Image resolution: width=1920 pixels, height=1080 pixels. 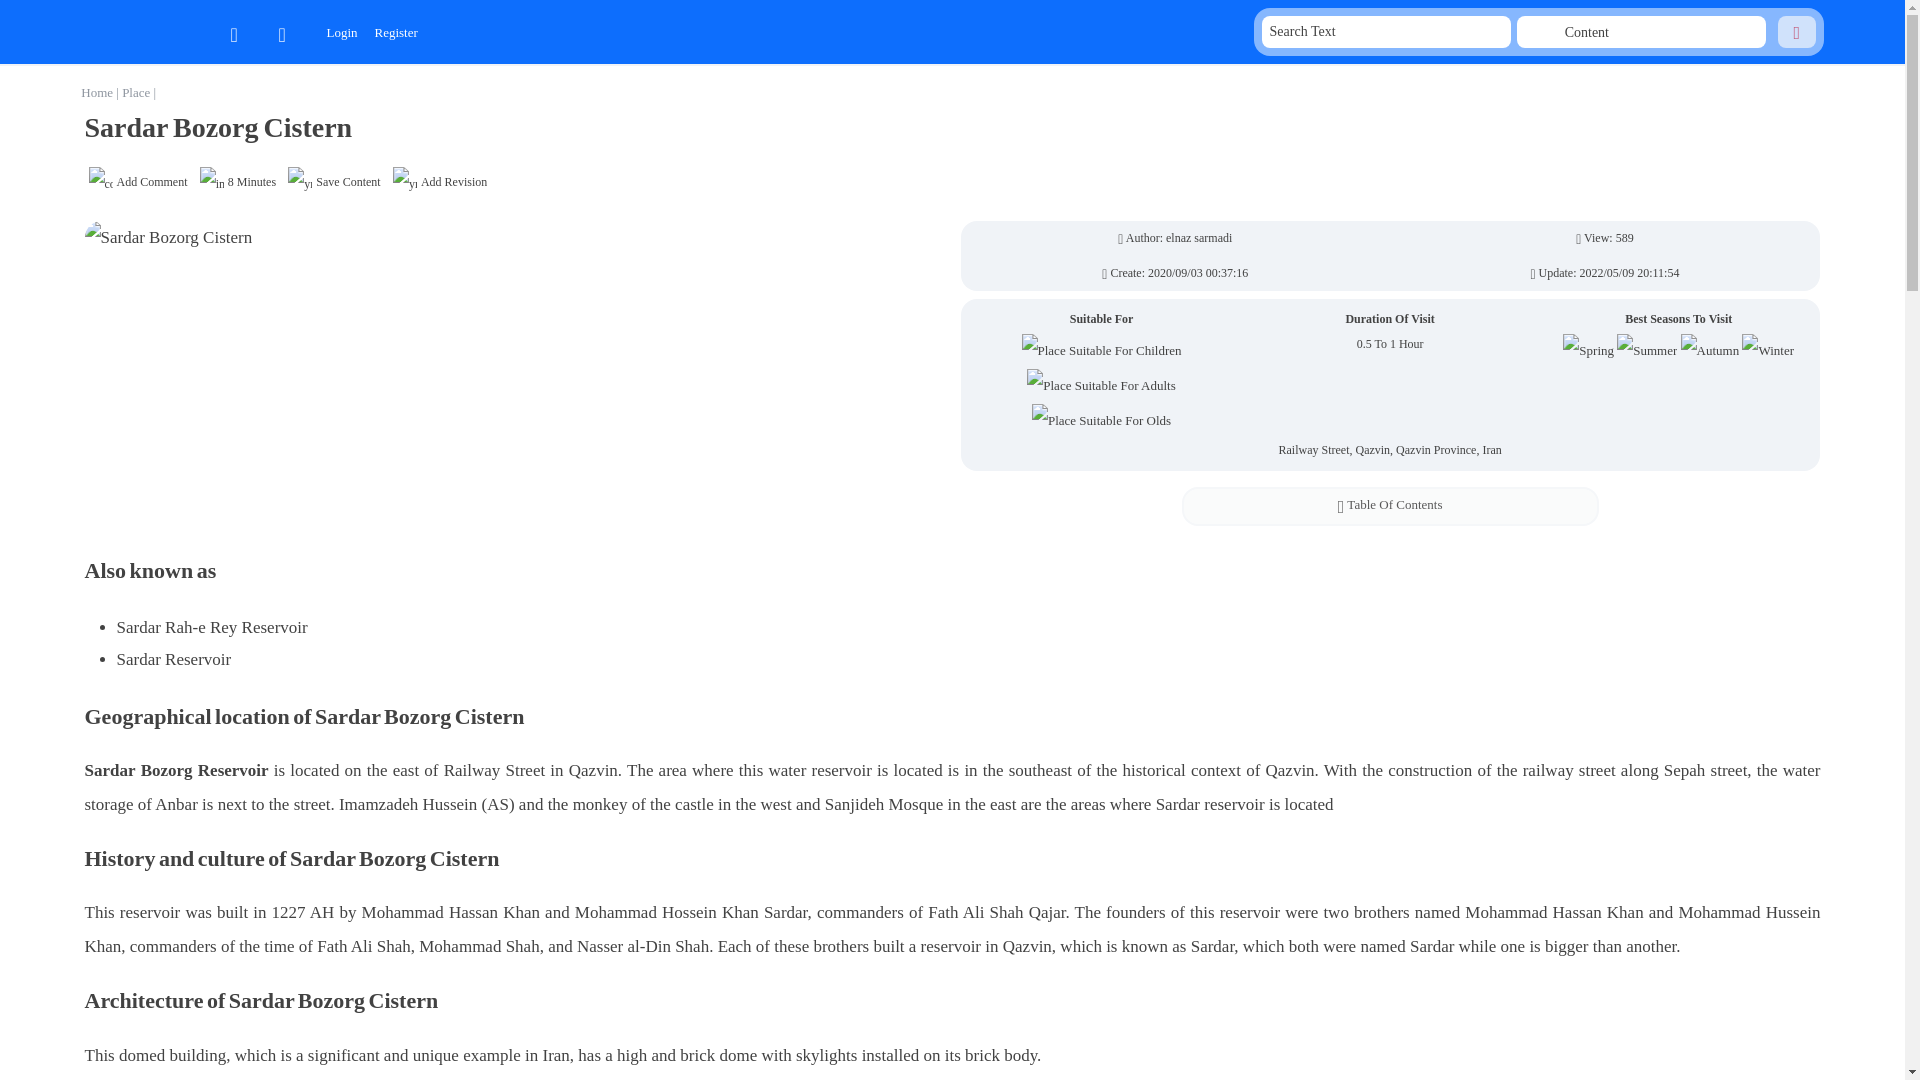 What do you see at coordinates (1710, 350) in the screenshot?
I see `Autumn` at bounding box center [1710, 350].